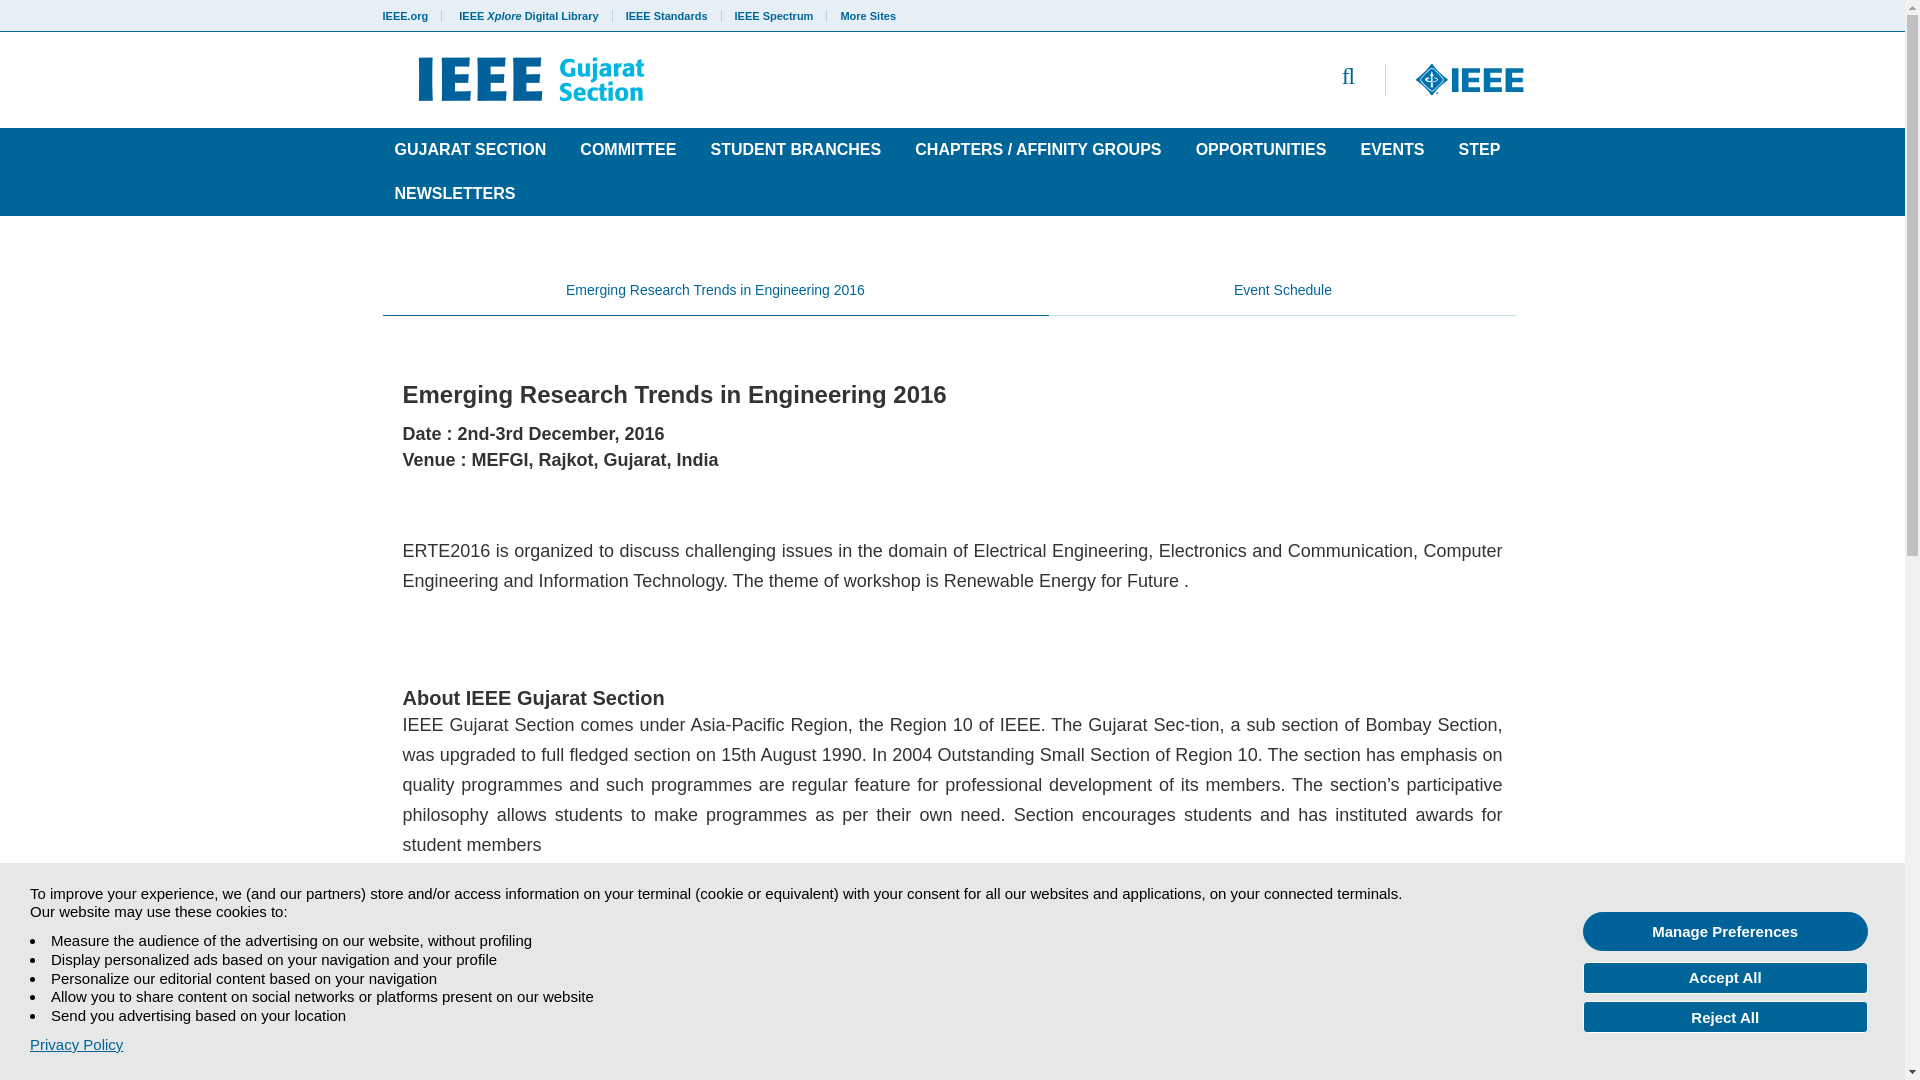 The image size is (1920, 1080). Describe the element at coordinates (470, 149) in the screenshot. I see `GUJARAT SECTION` at that location.